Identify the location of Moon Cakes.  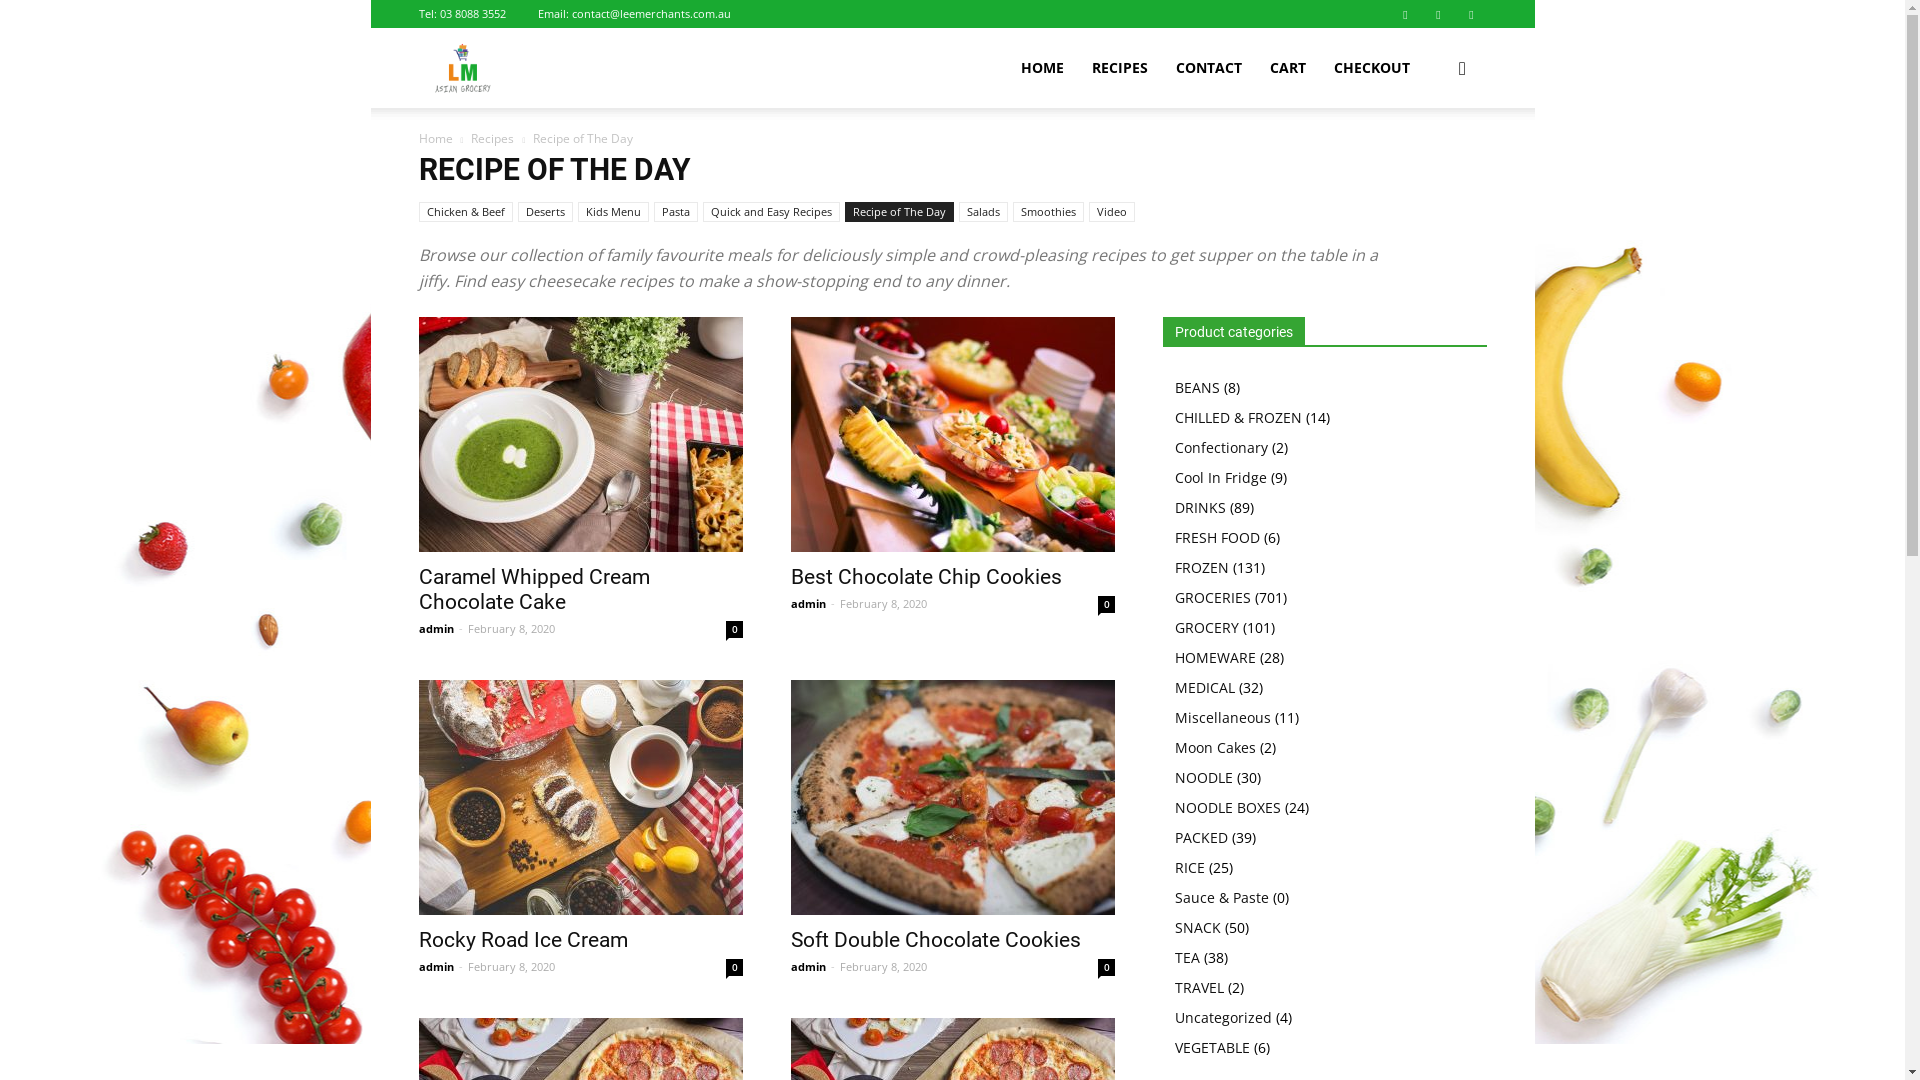
(1214, 748).